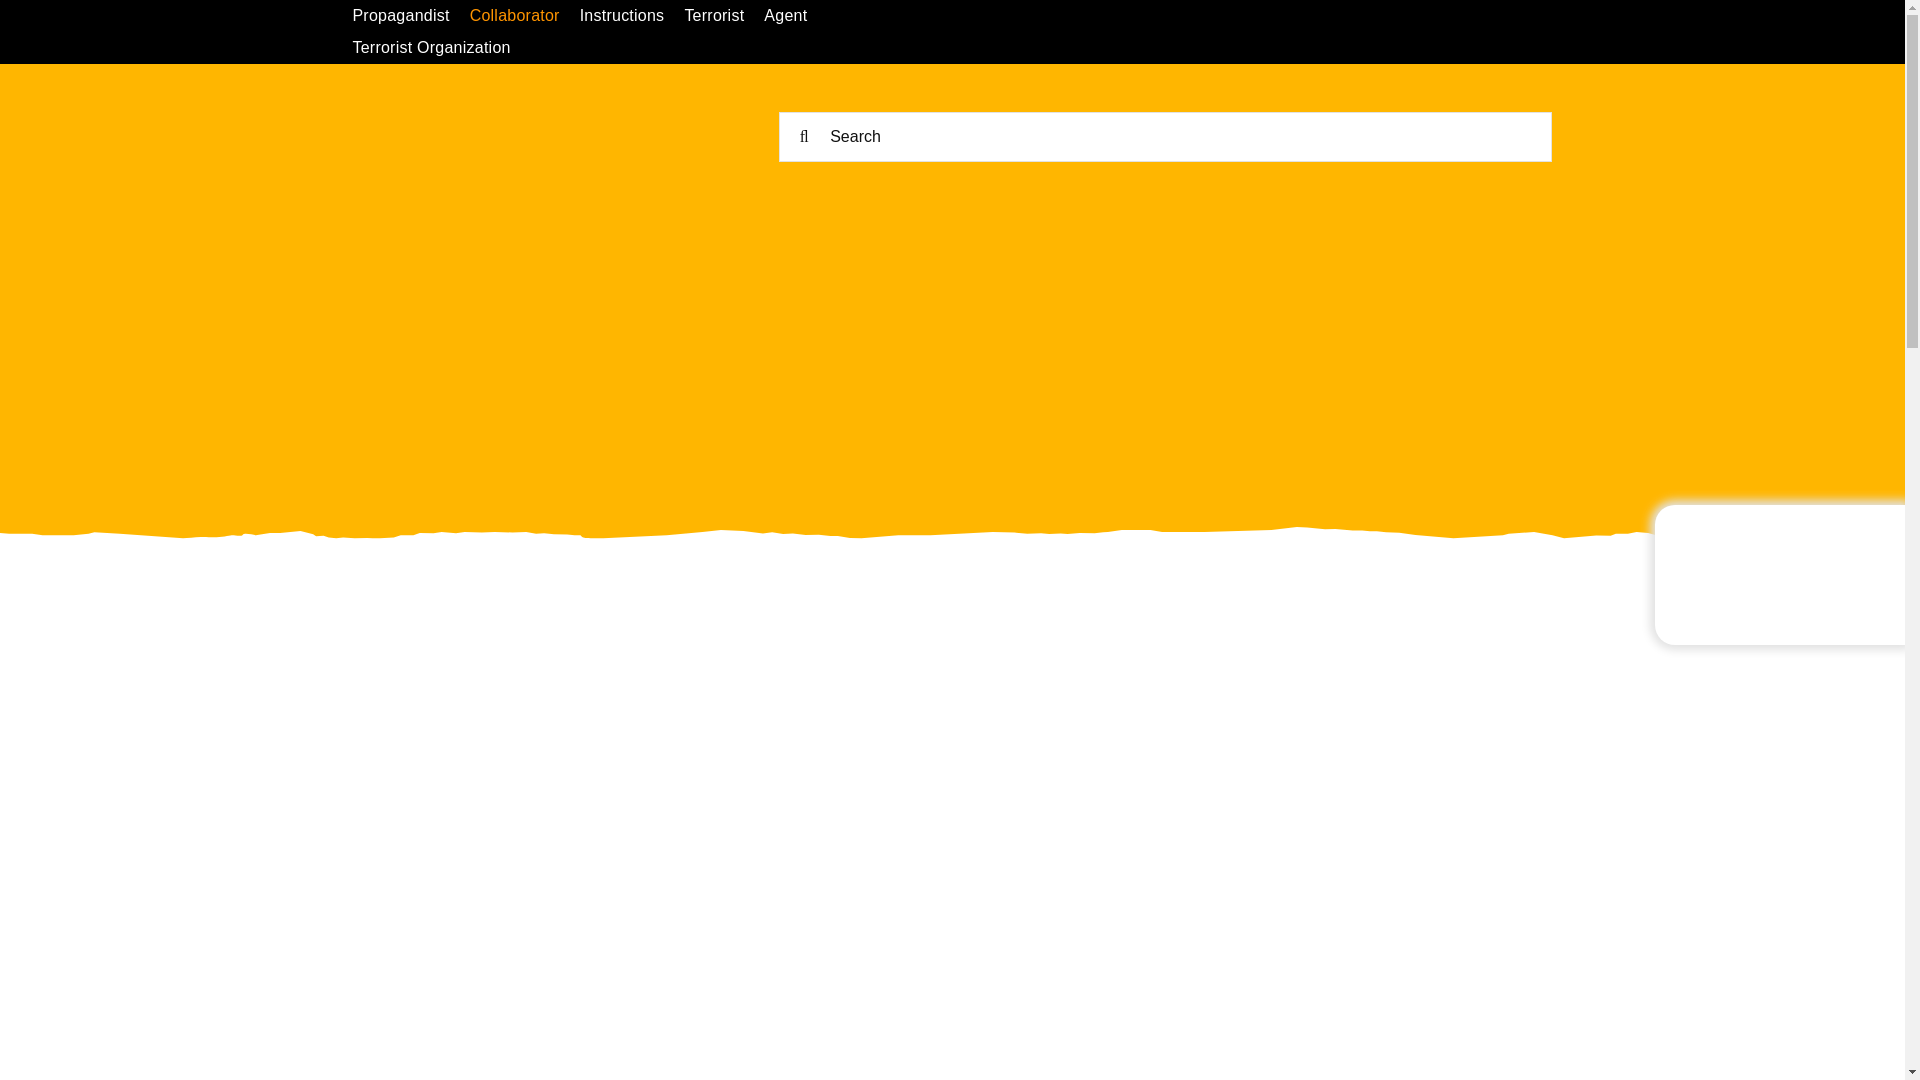 This screenshot has height=1080, width=1920. I want to click on Terrorist Organization, so click(440, 48).